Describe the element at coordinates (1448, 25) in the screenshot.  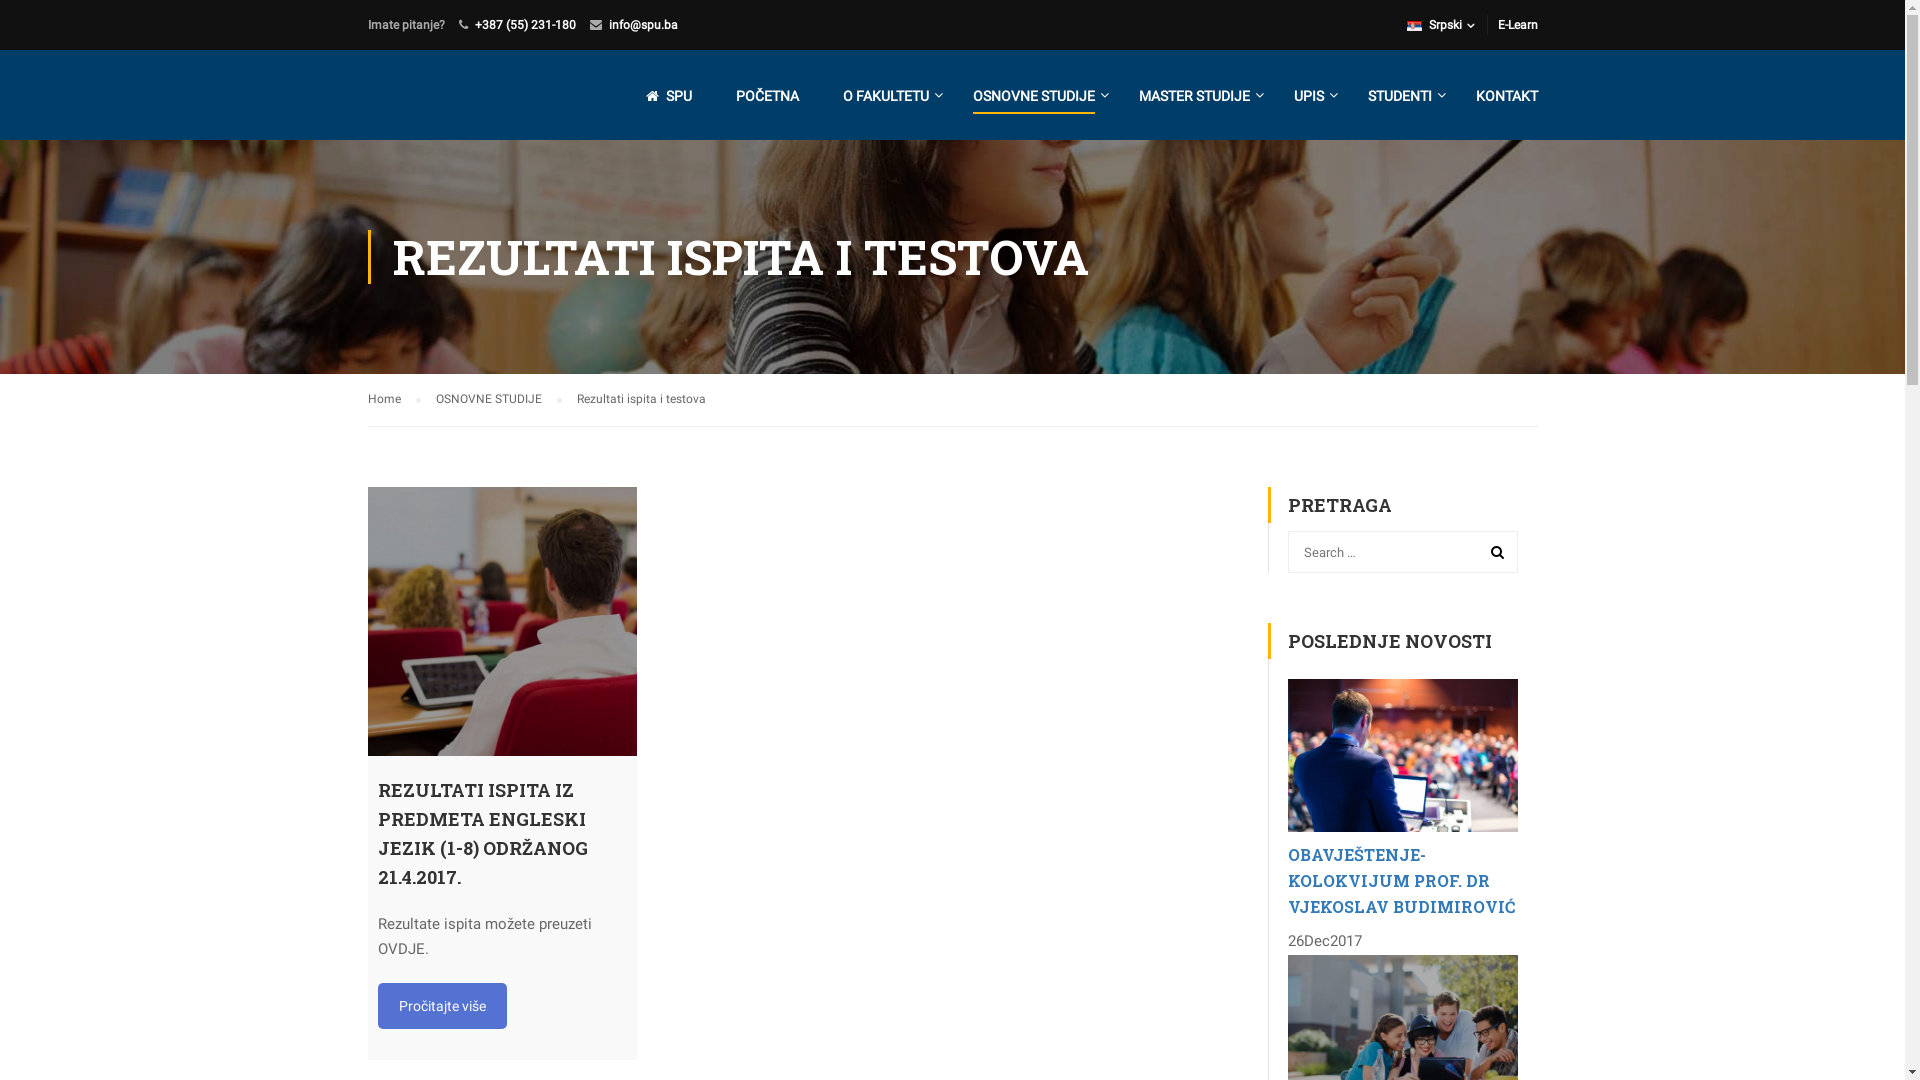
I see `Srpski` at that location.